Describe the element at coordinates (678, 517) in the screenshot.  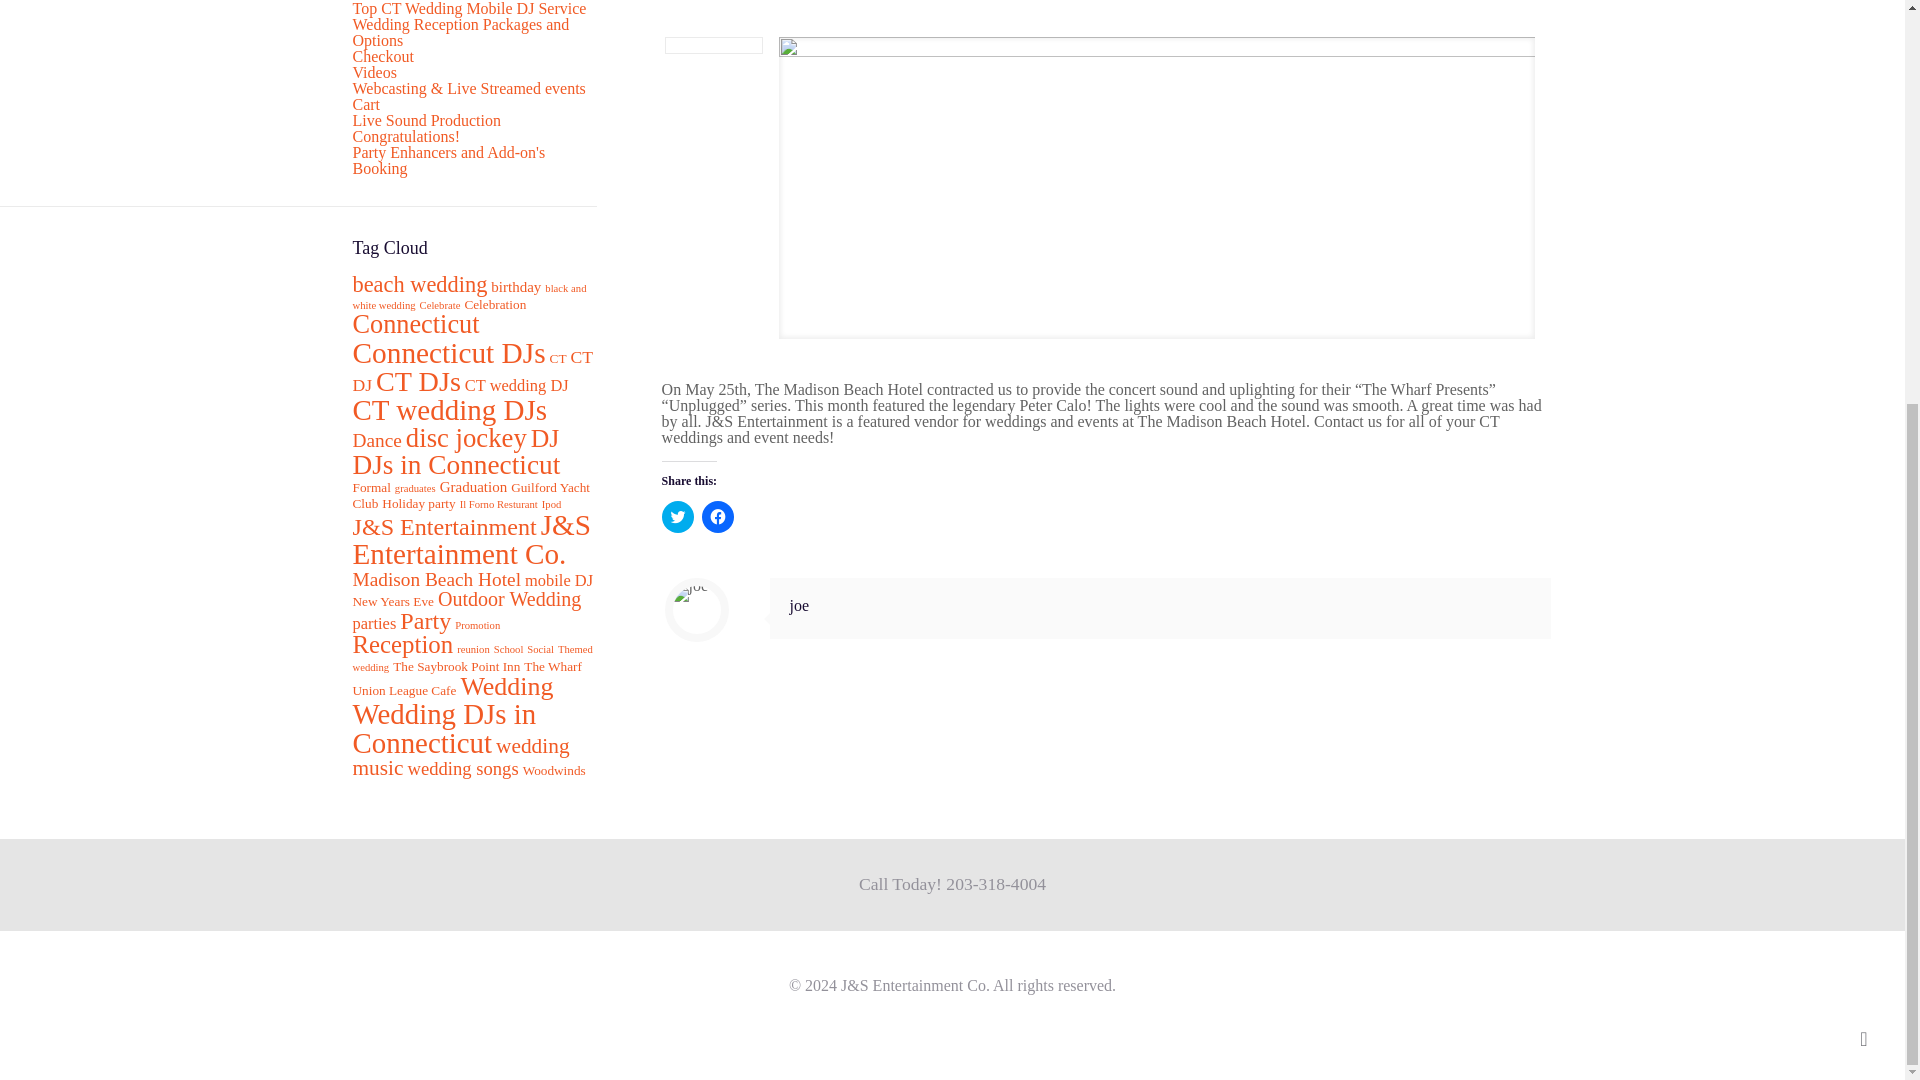
I see `Click to share on Twitter` at that location.